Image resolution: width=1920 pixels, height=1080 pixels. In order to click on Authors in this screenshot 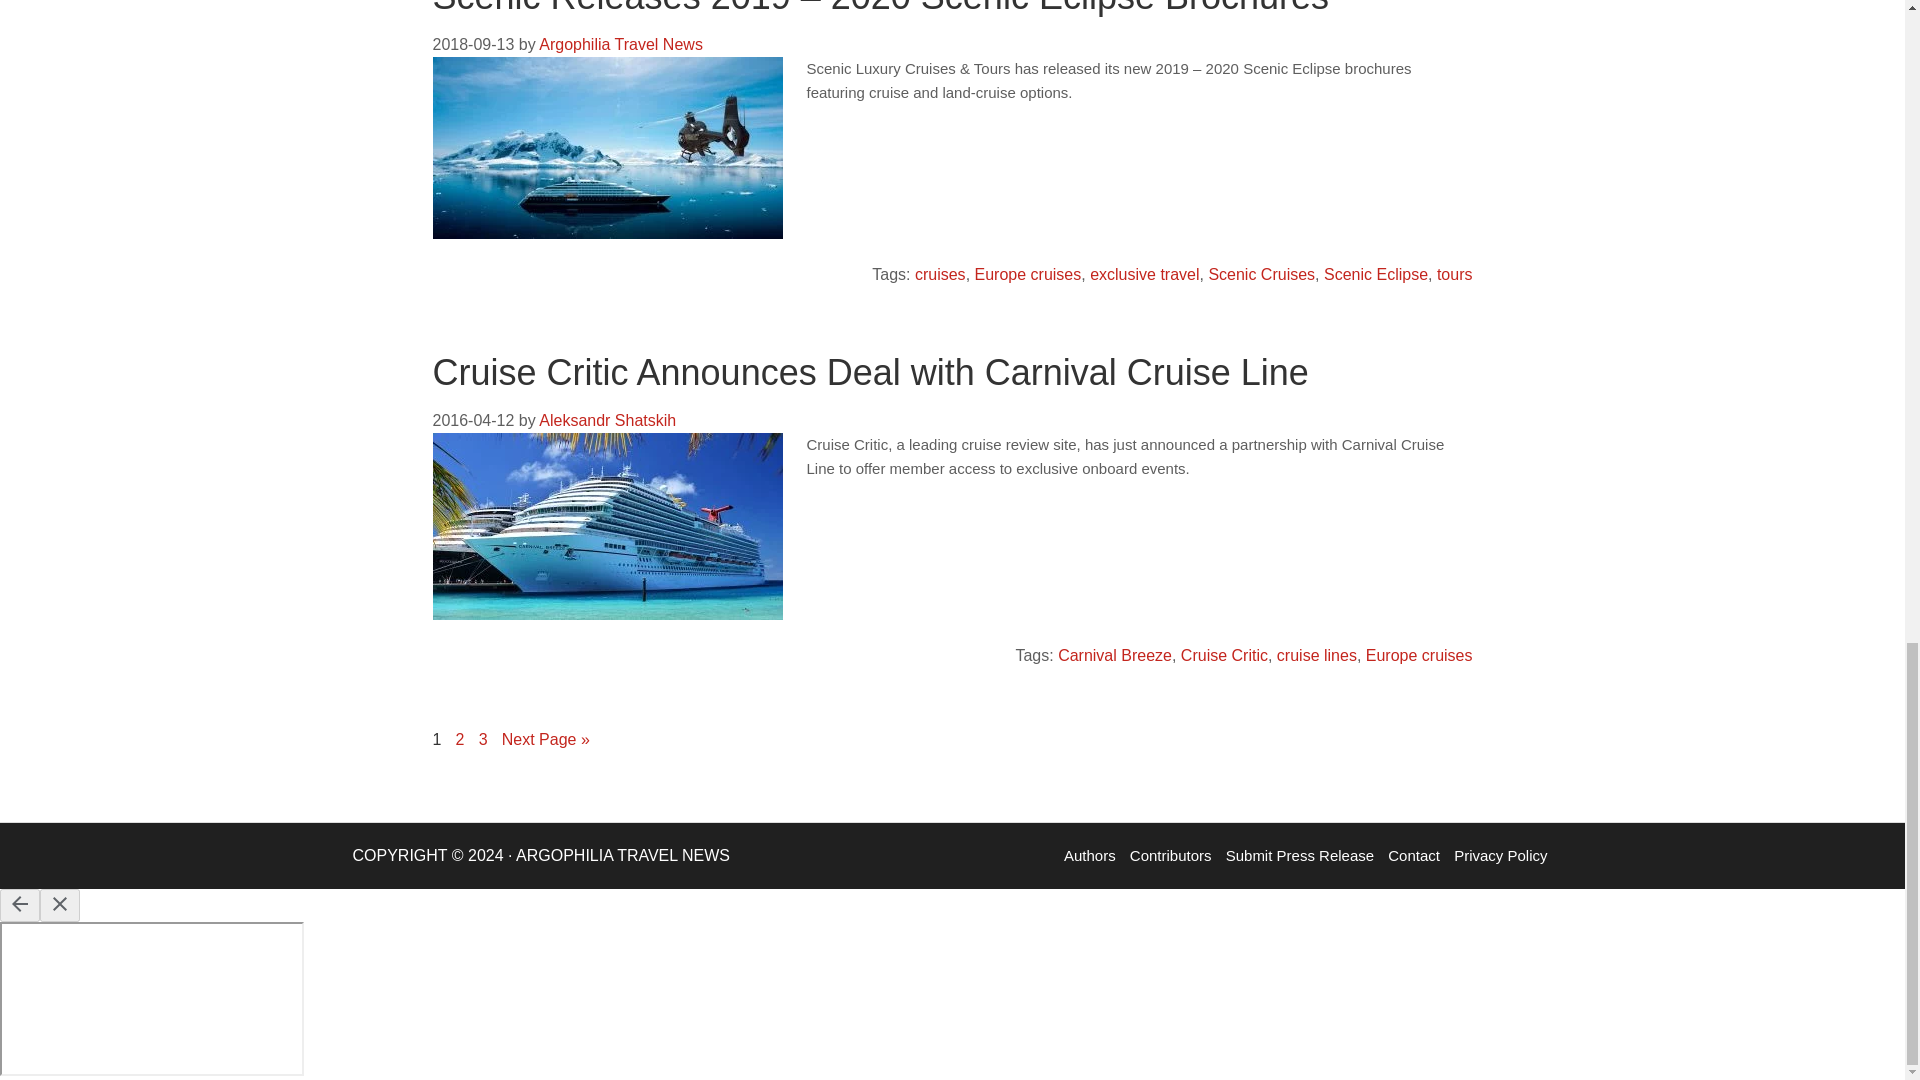, I will do `click(1090, 854)`.